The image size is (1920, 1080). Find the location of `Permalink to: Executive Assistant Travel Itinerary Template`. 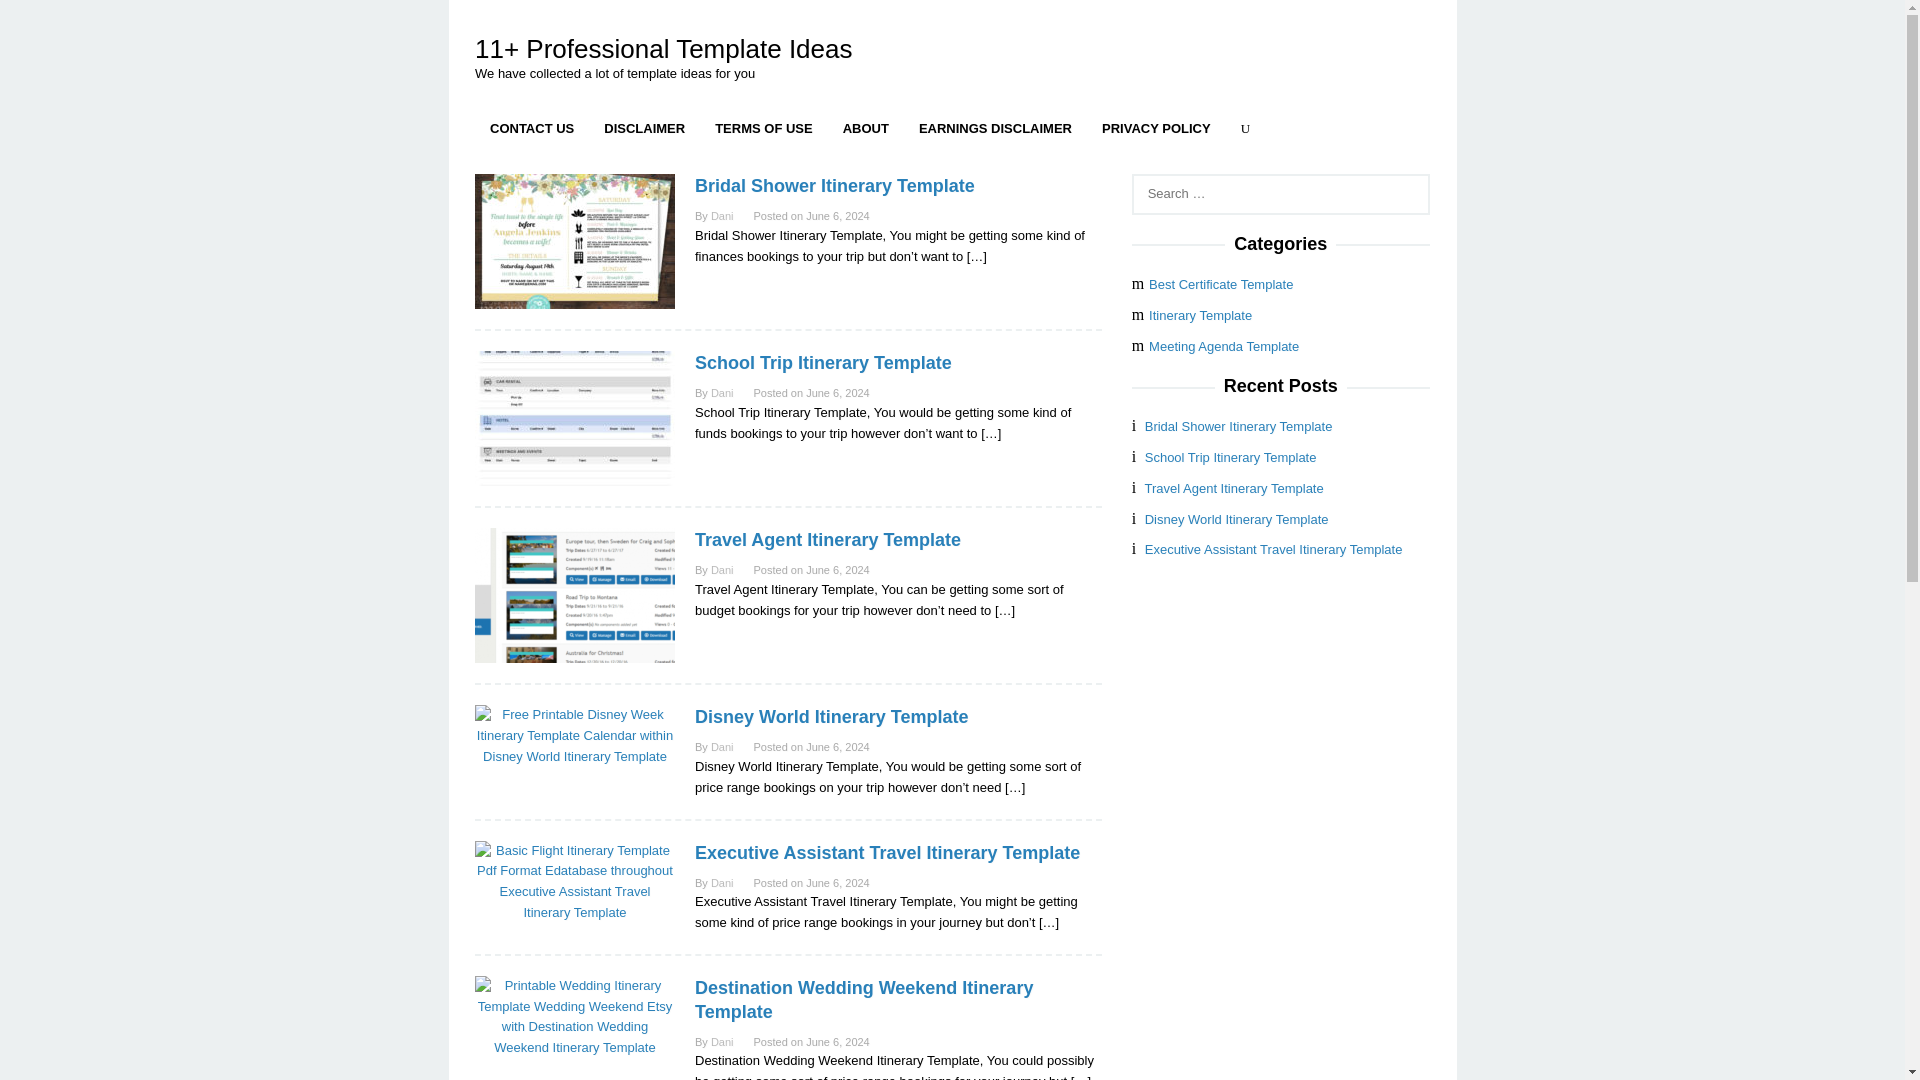

Permalink to: Executive Assistant Travel Itinerary Template is located at coordinates (574, 880).